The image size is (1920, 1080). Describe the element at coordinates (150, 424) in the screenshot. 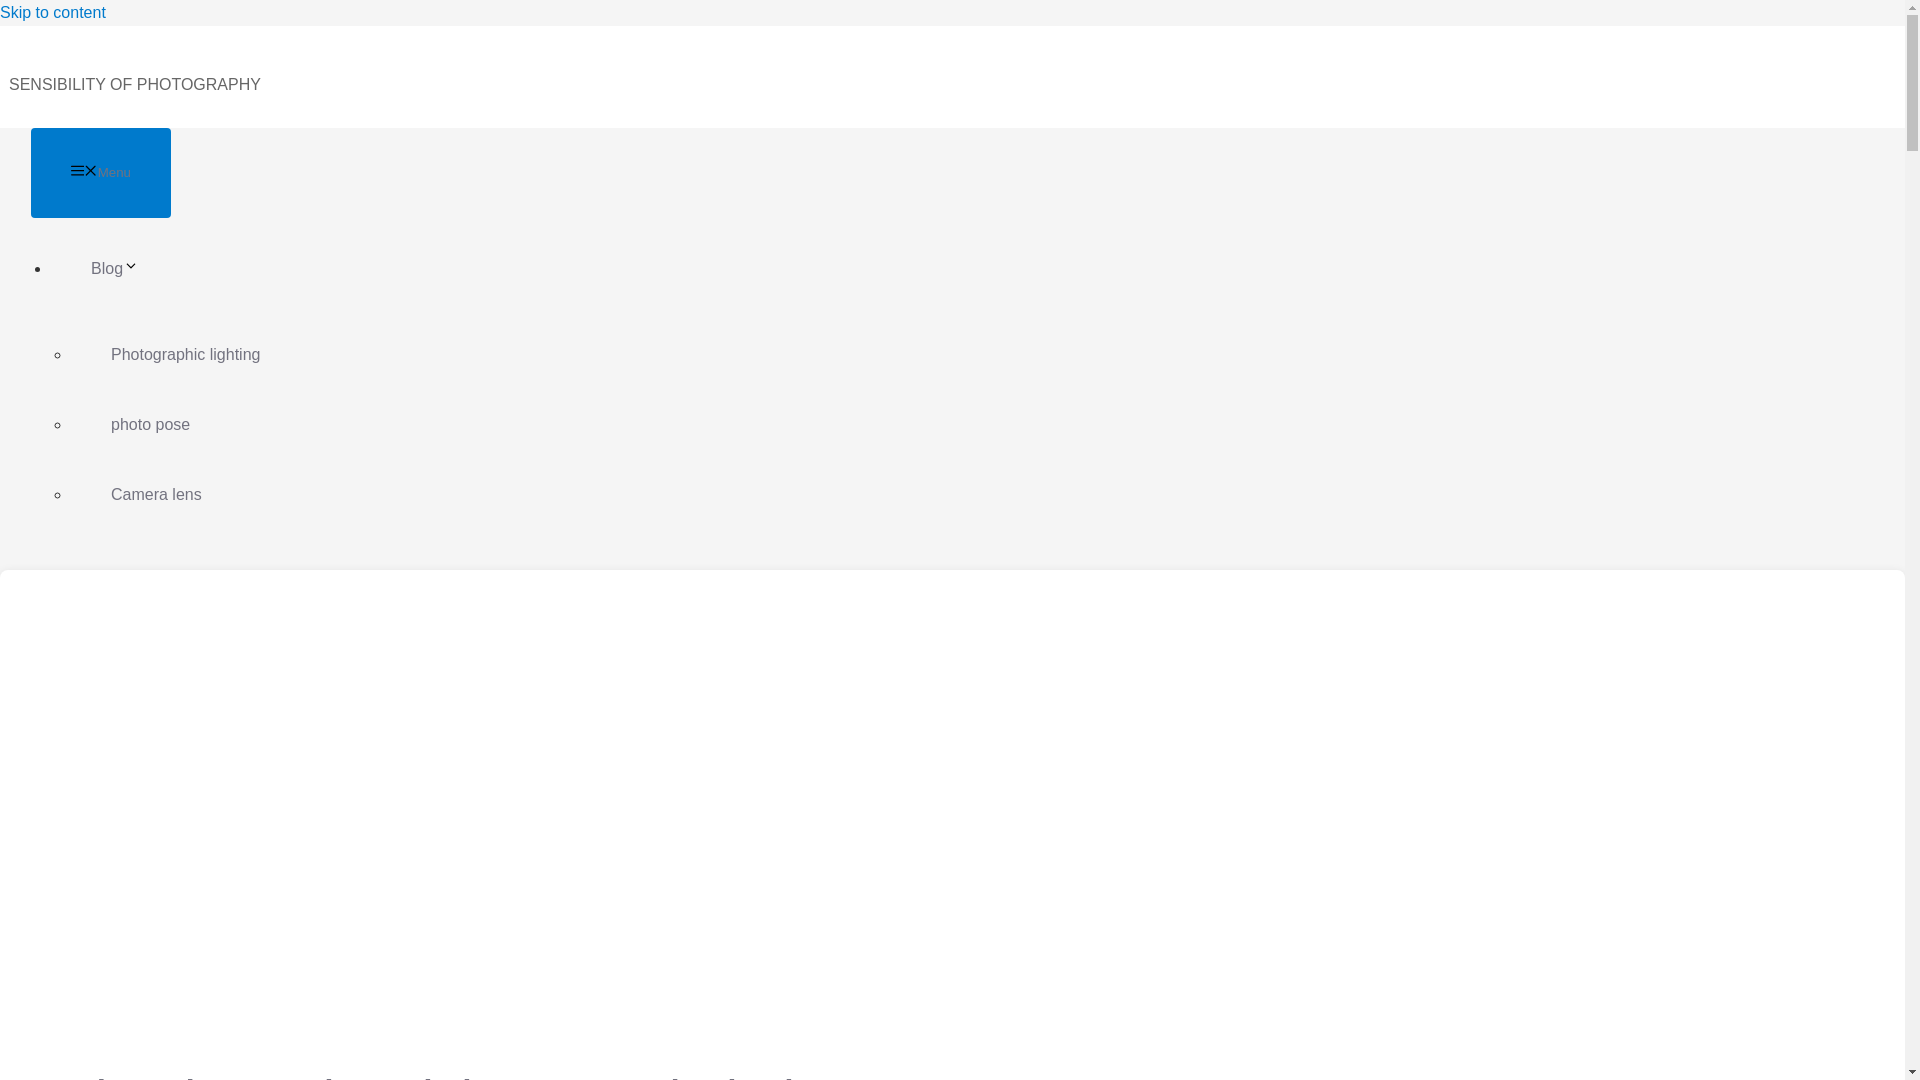

I see `photo pose` at that location.